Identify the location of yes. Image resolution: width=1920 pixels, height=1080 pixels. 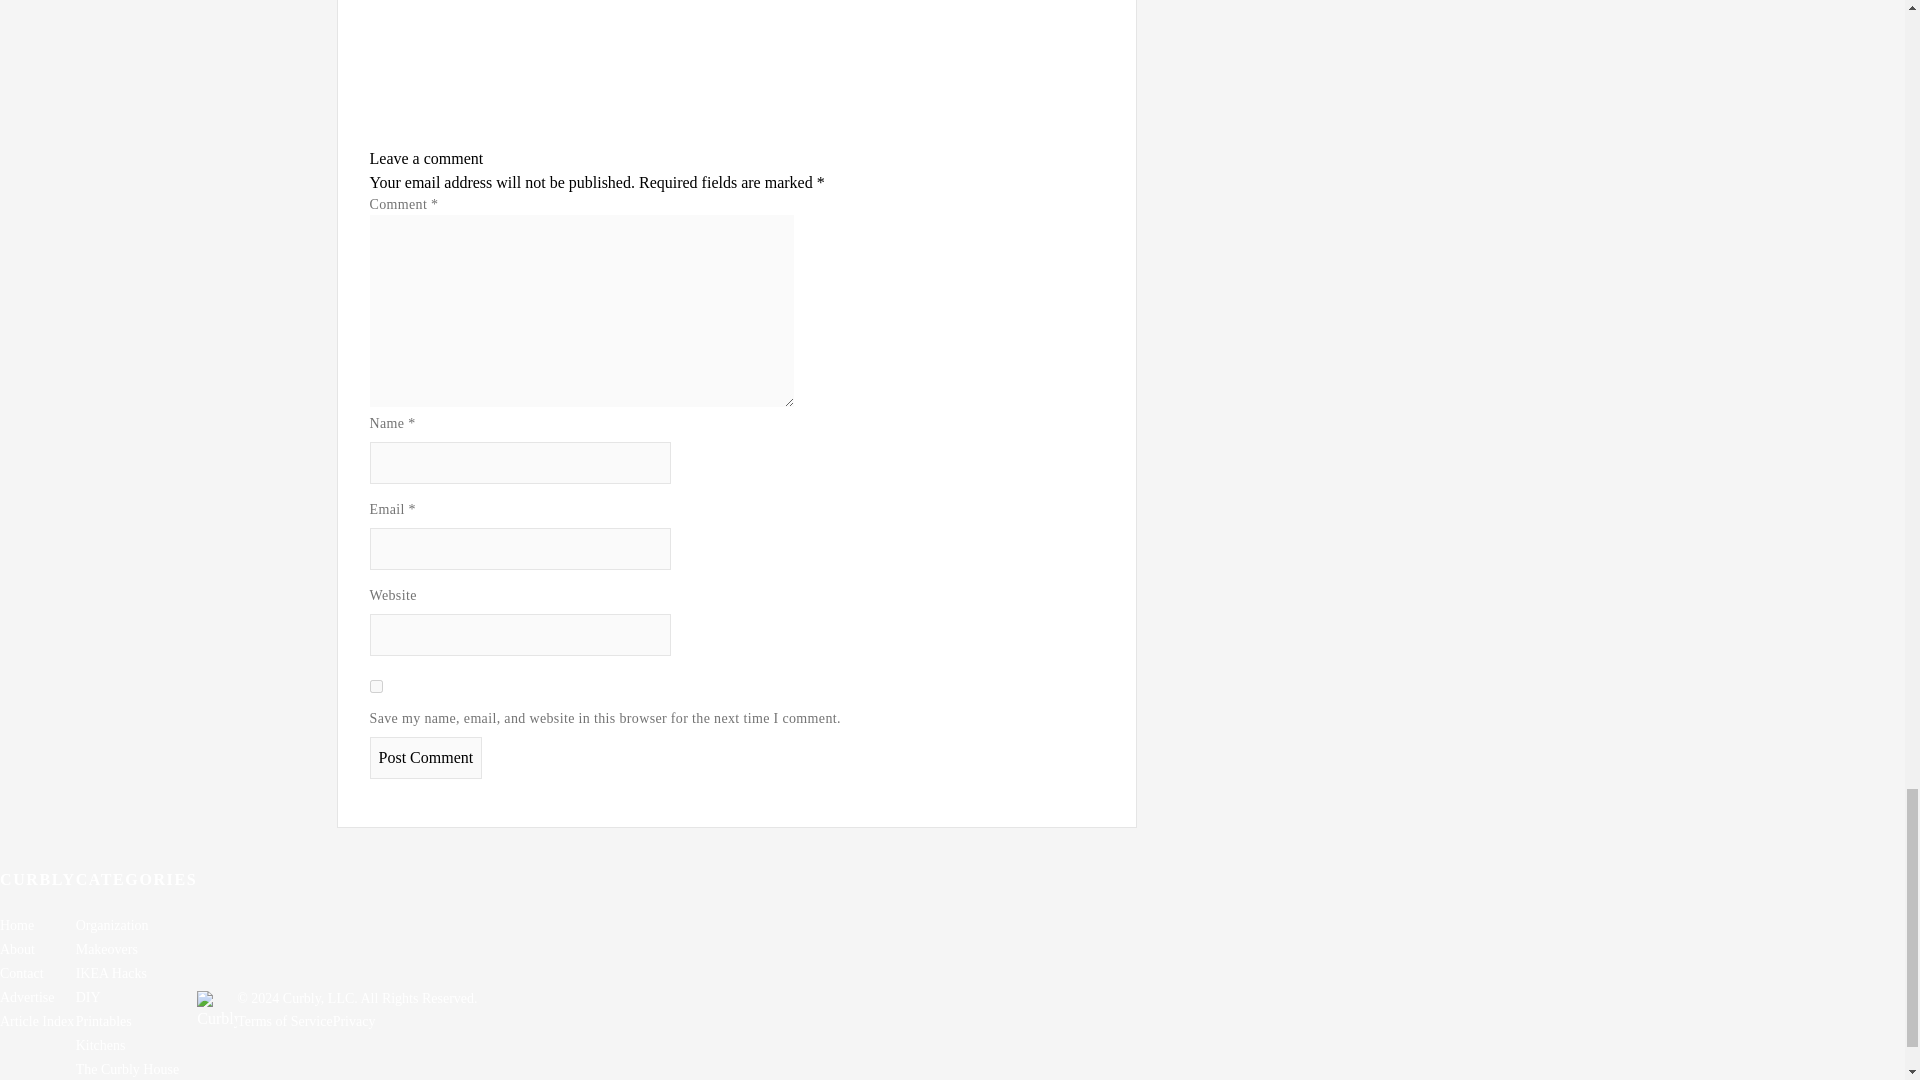
(376, 686).